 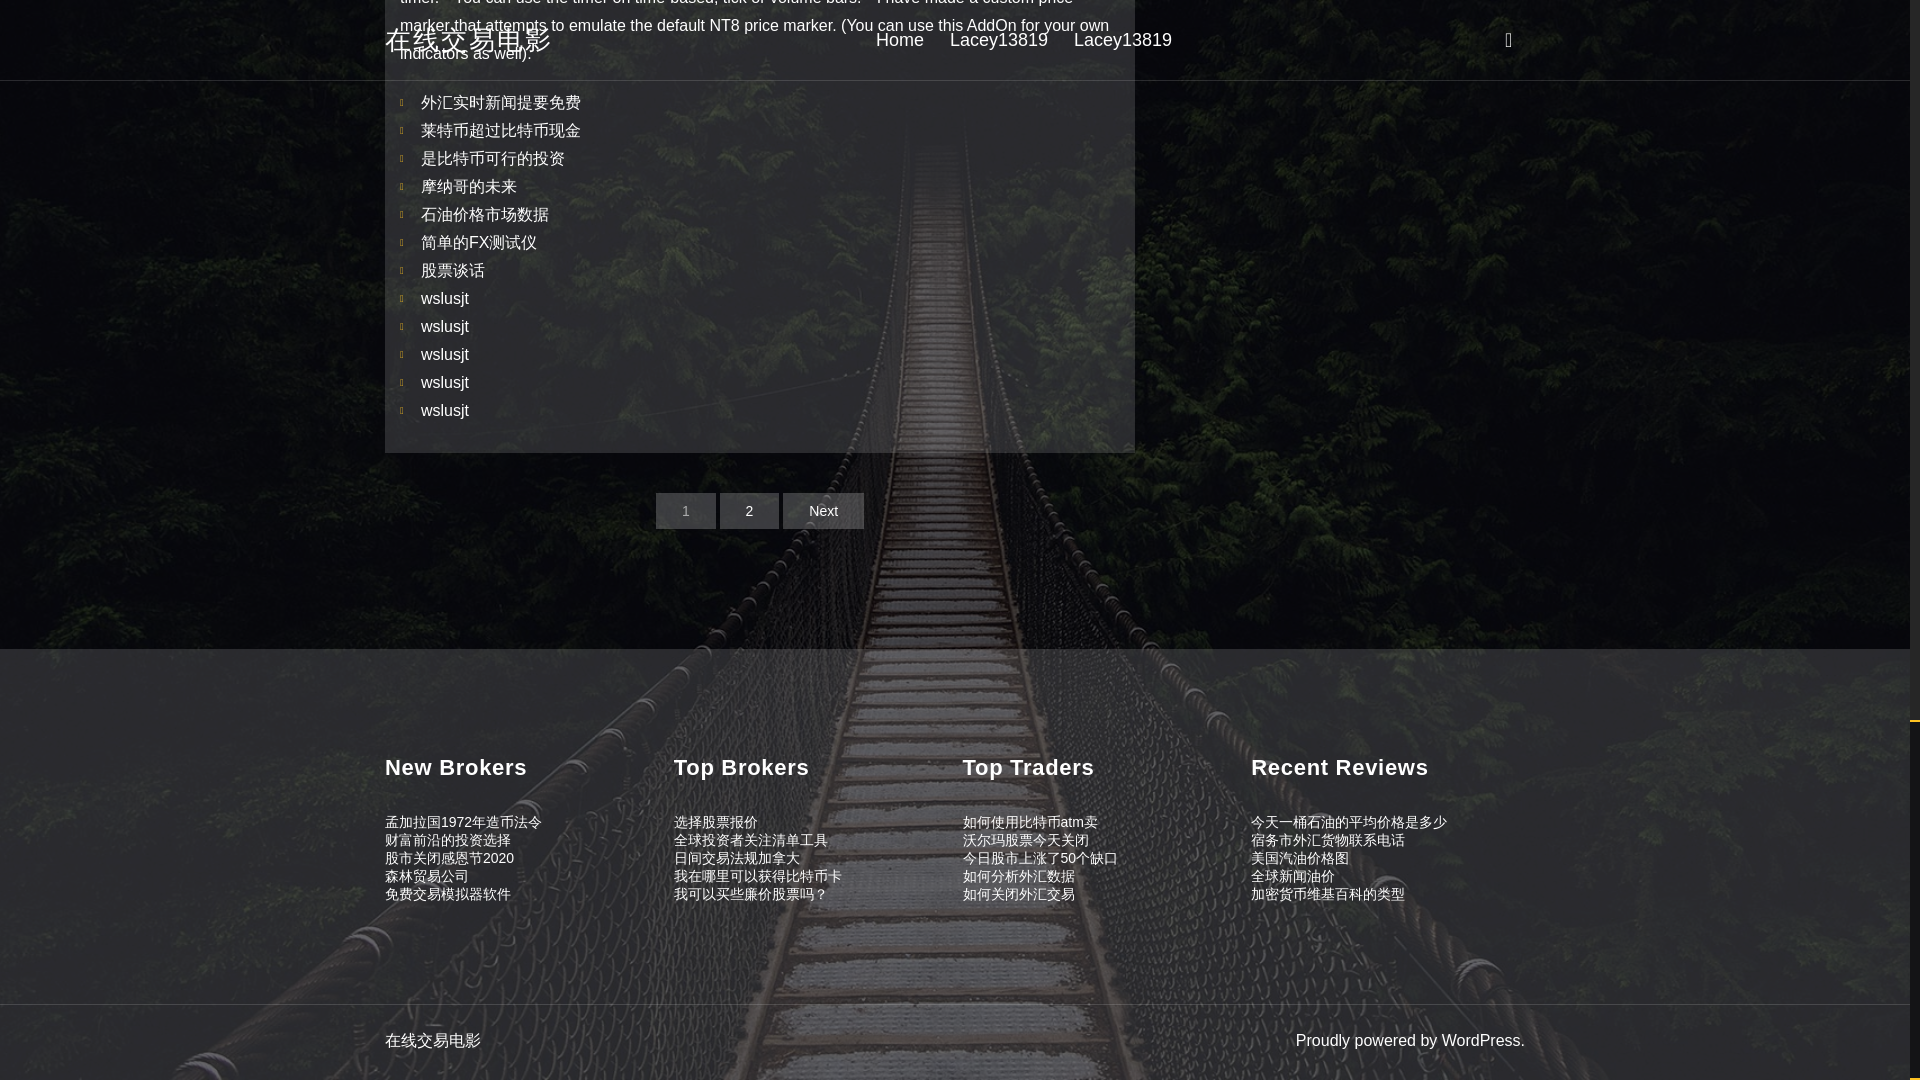 I want to click on wslusjt, so click(x=444, y=326).